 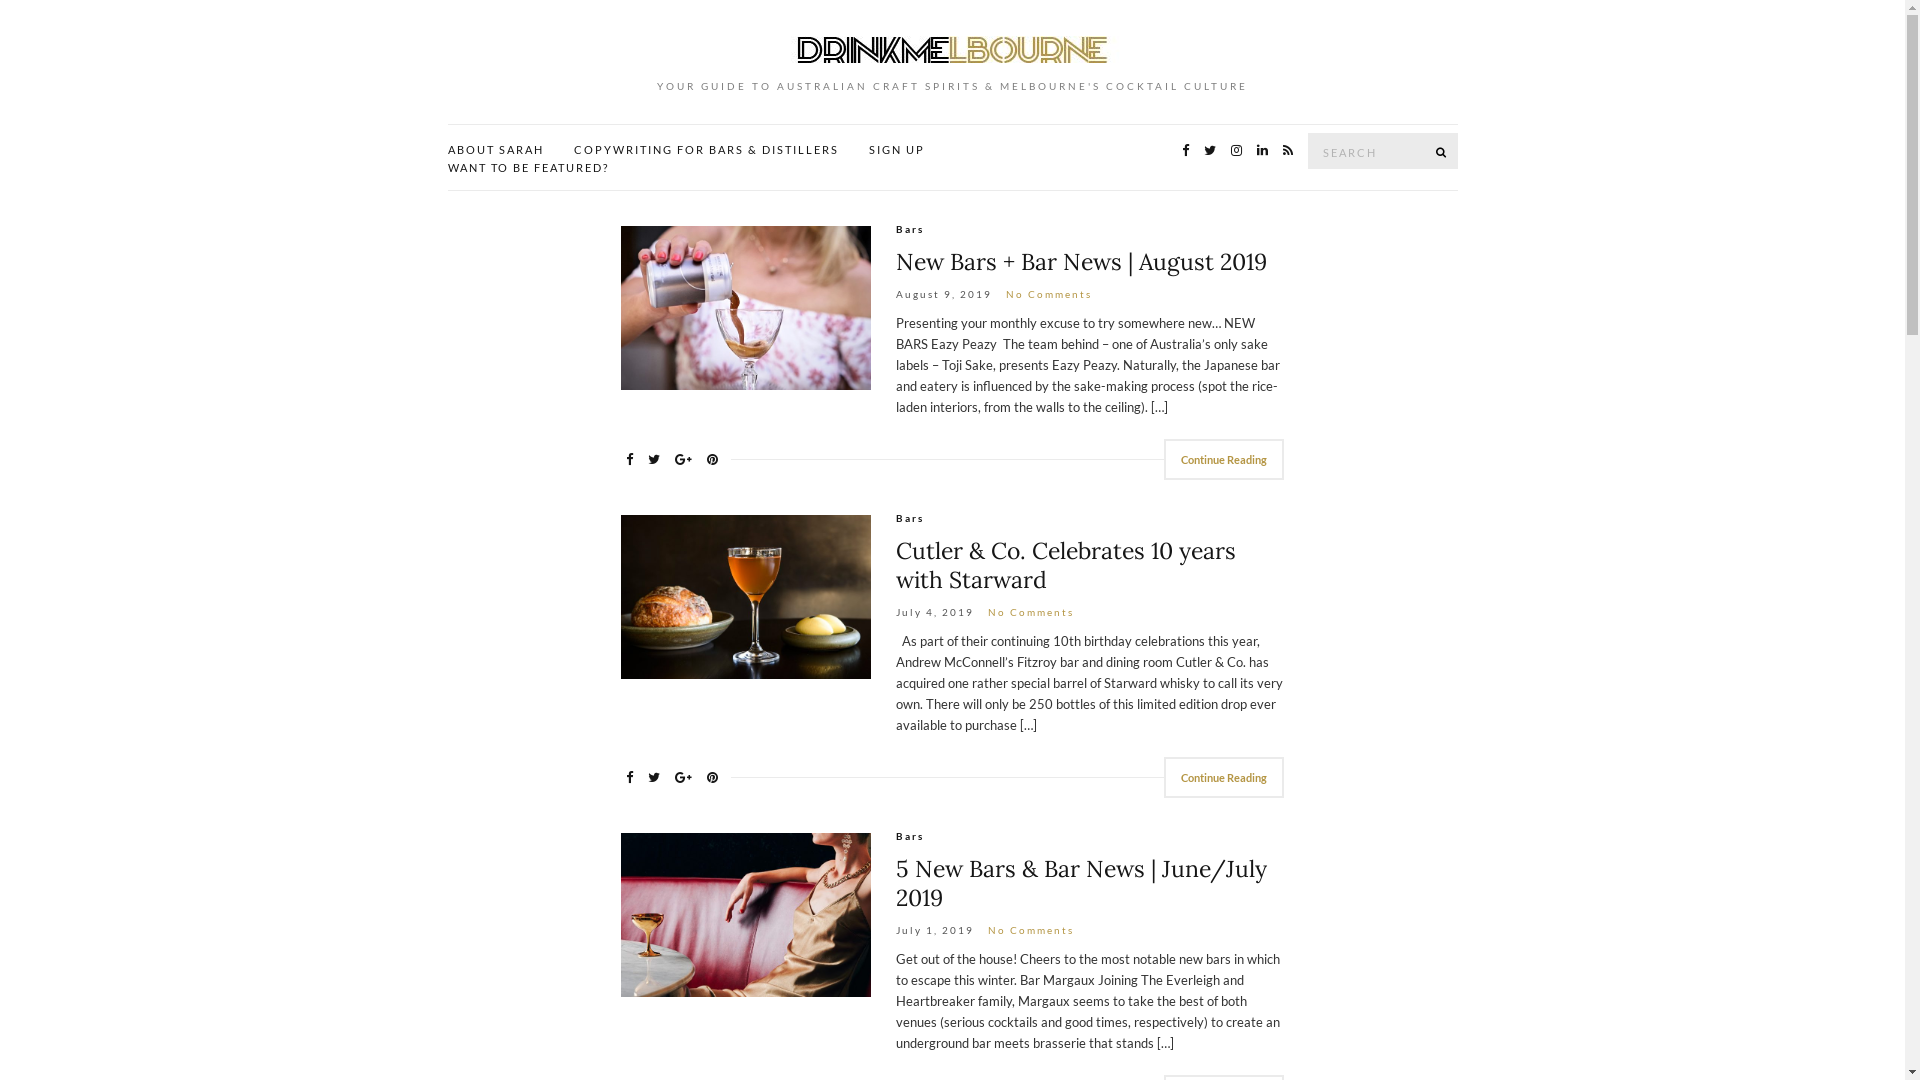 What do you see at coordinates (910, 229) in the screenshot?
I see `Bars` at bounding box center [910, 229].